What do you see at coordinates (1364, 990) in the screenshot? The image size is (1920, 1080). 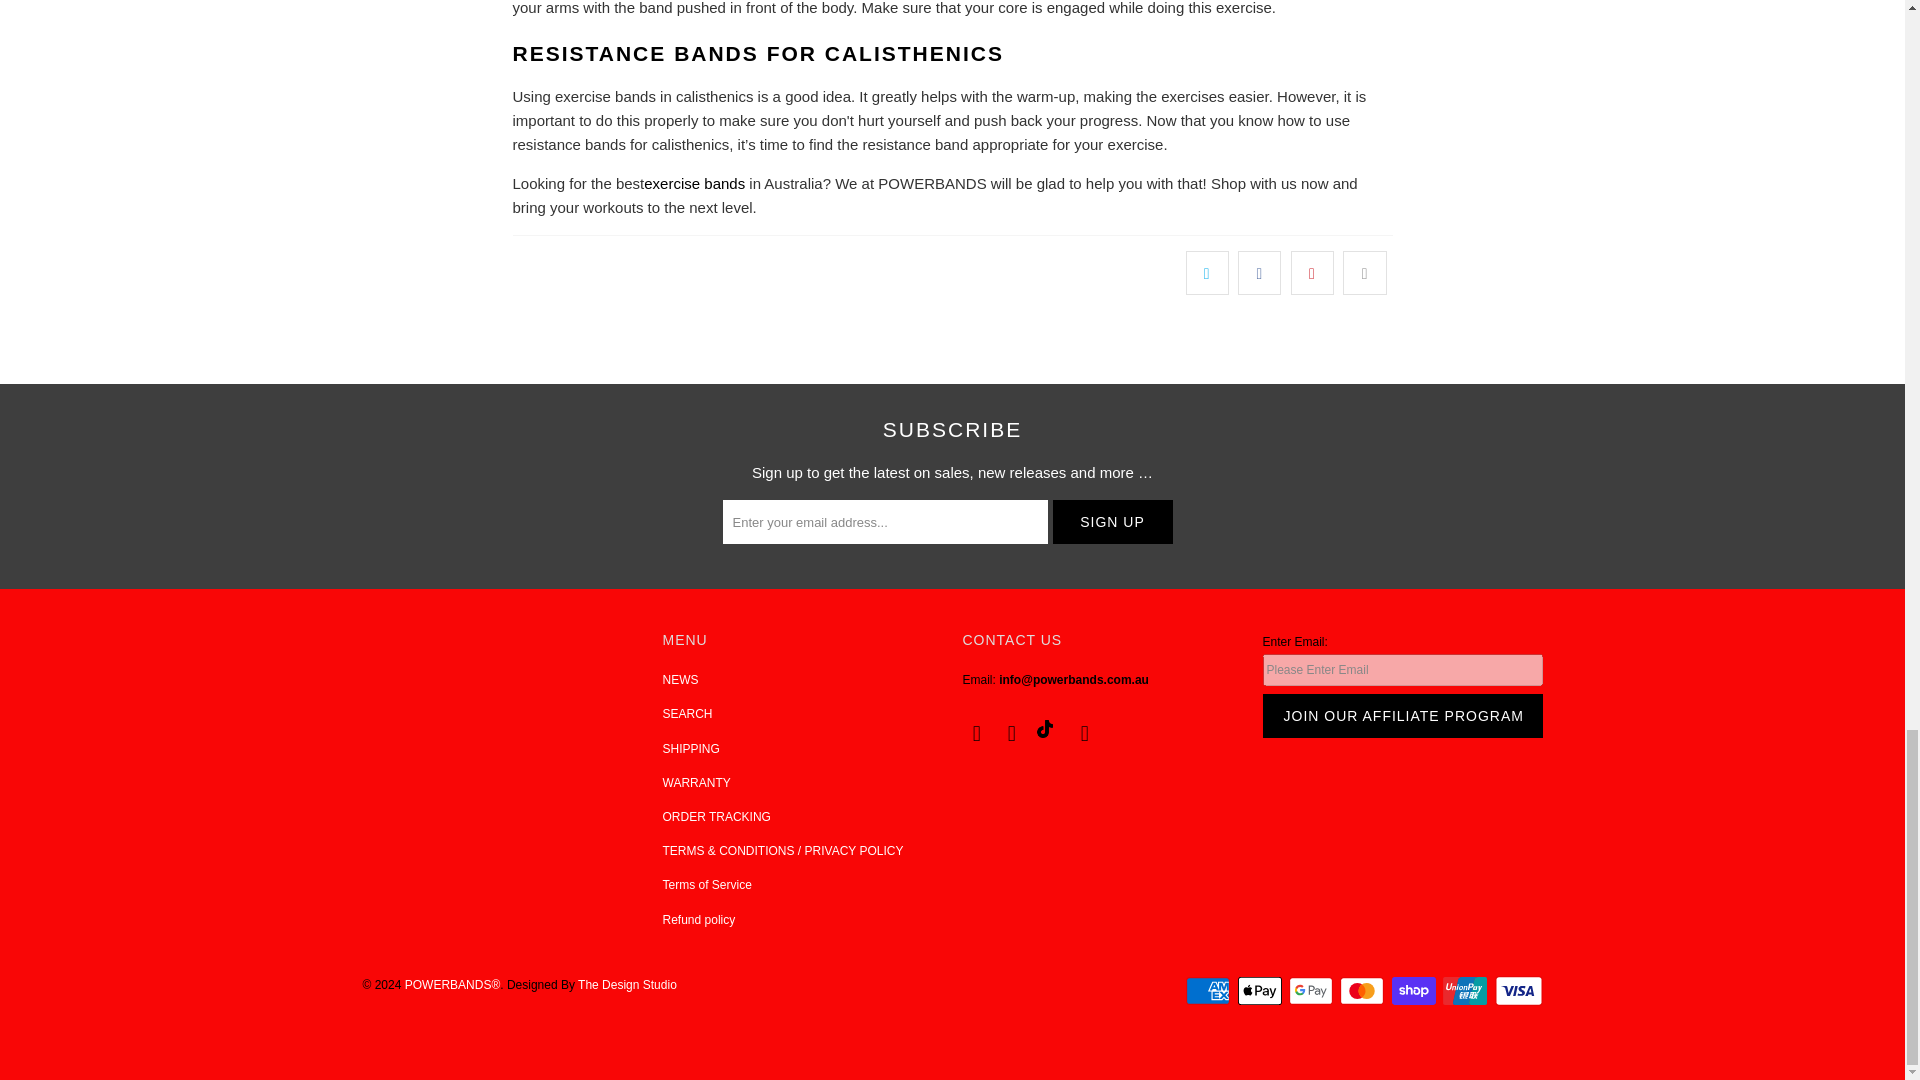 I see `Mastercard` at bounding box center [1364, 990].